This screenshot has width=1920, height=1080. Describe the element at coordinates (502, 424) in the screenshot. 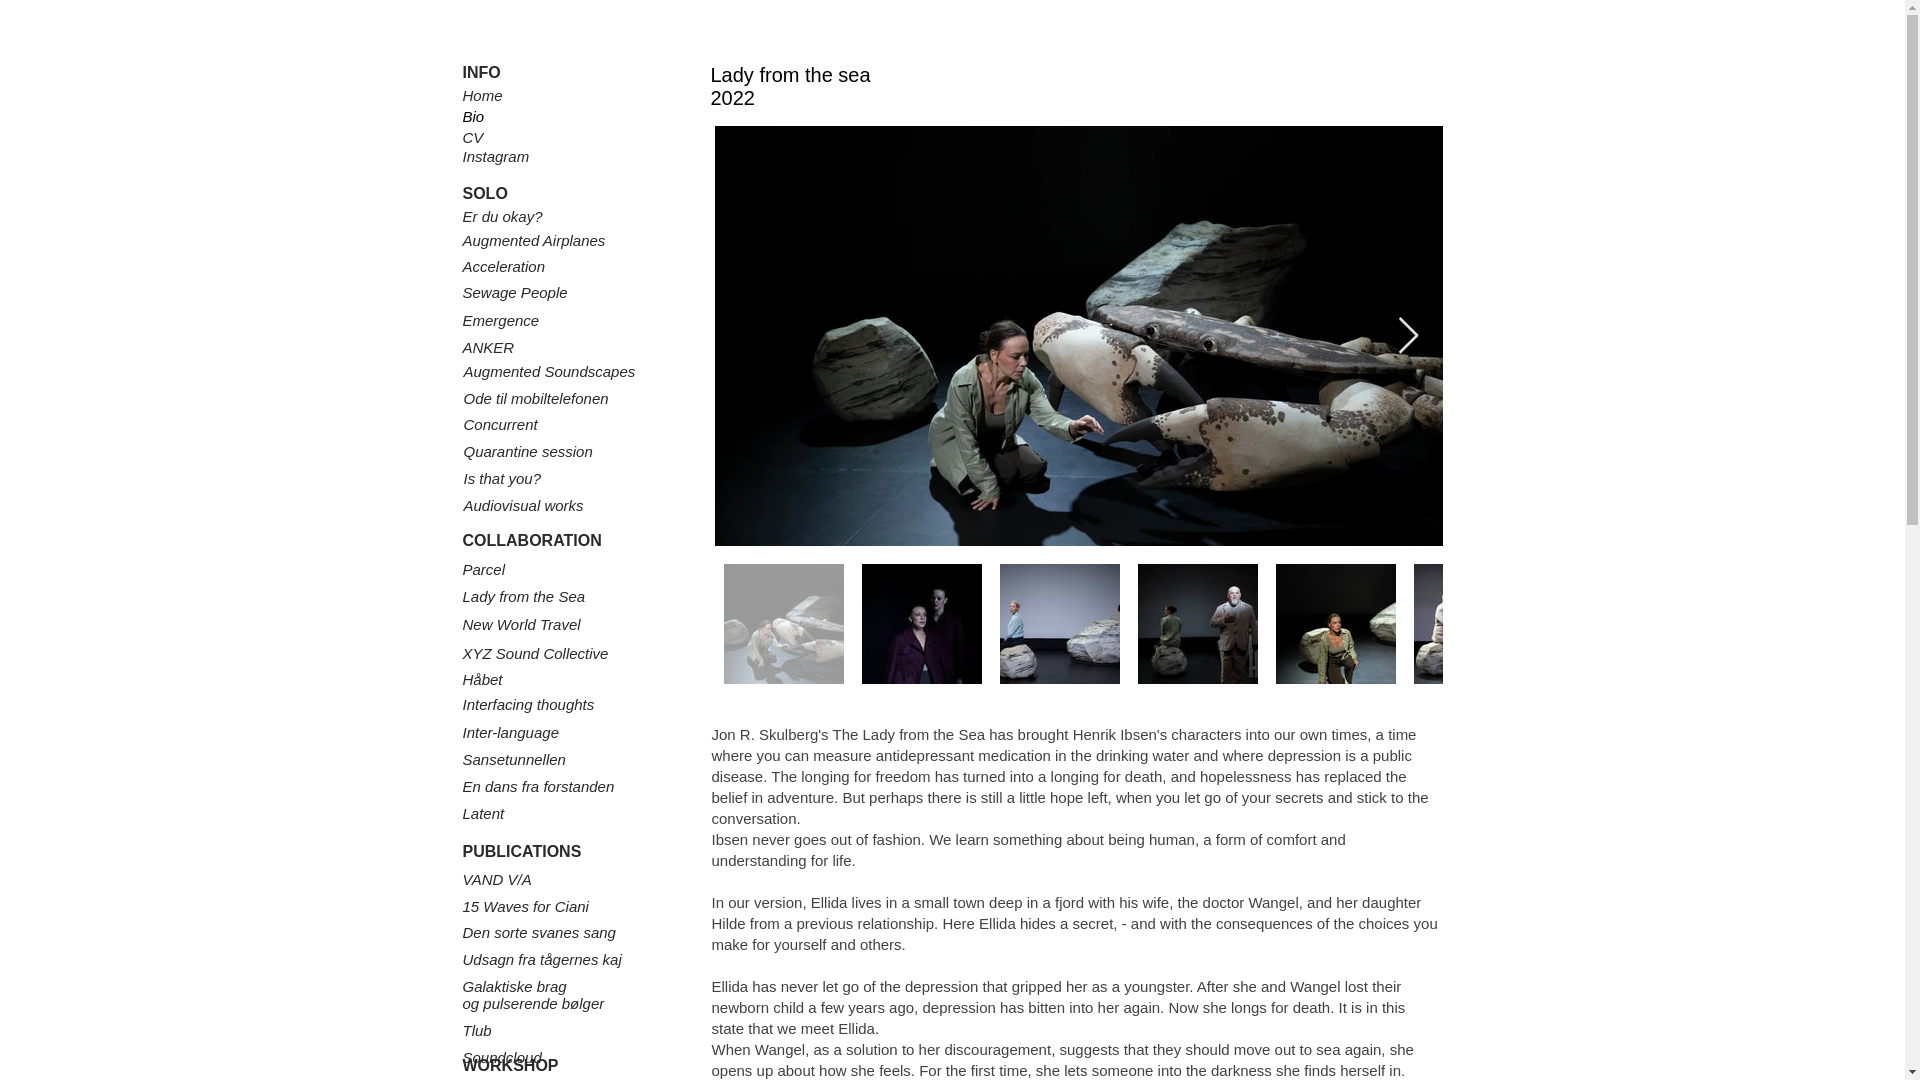

I see `Concurrent ` at that location.